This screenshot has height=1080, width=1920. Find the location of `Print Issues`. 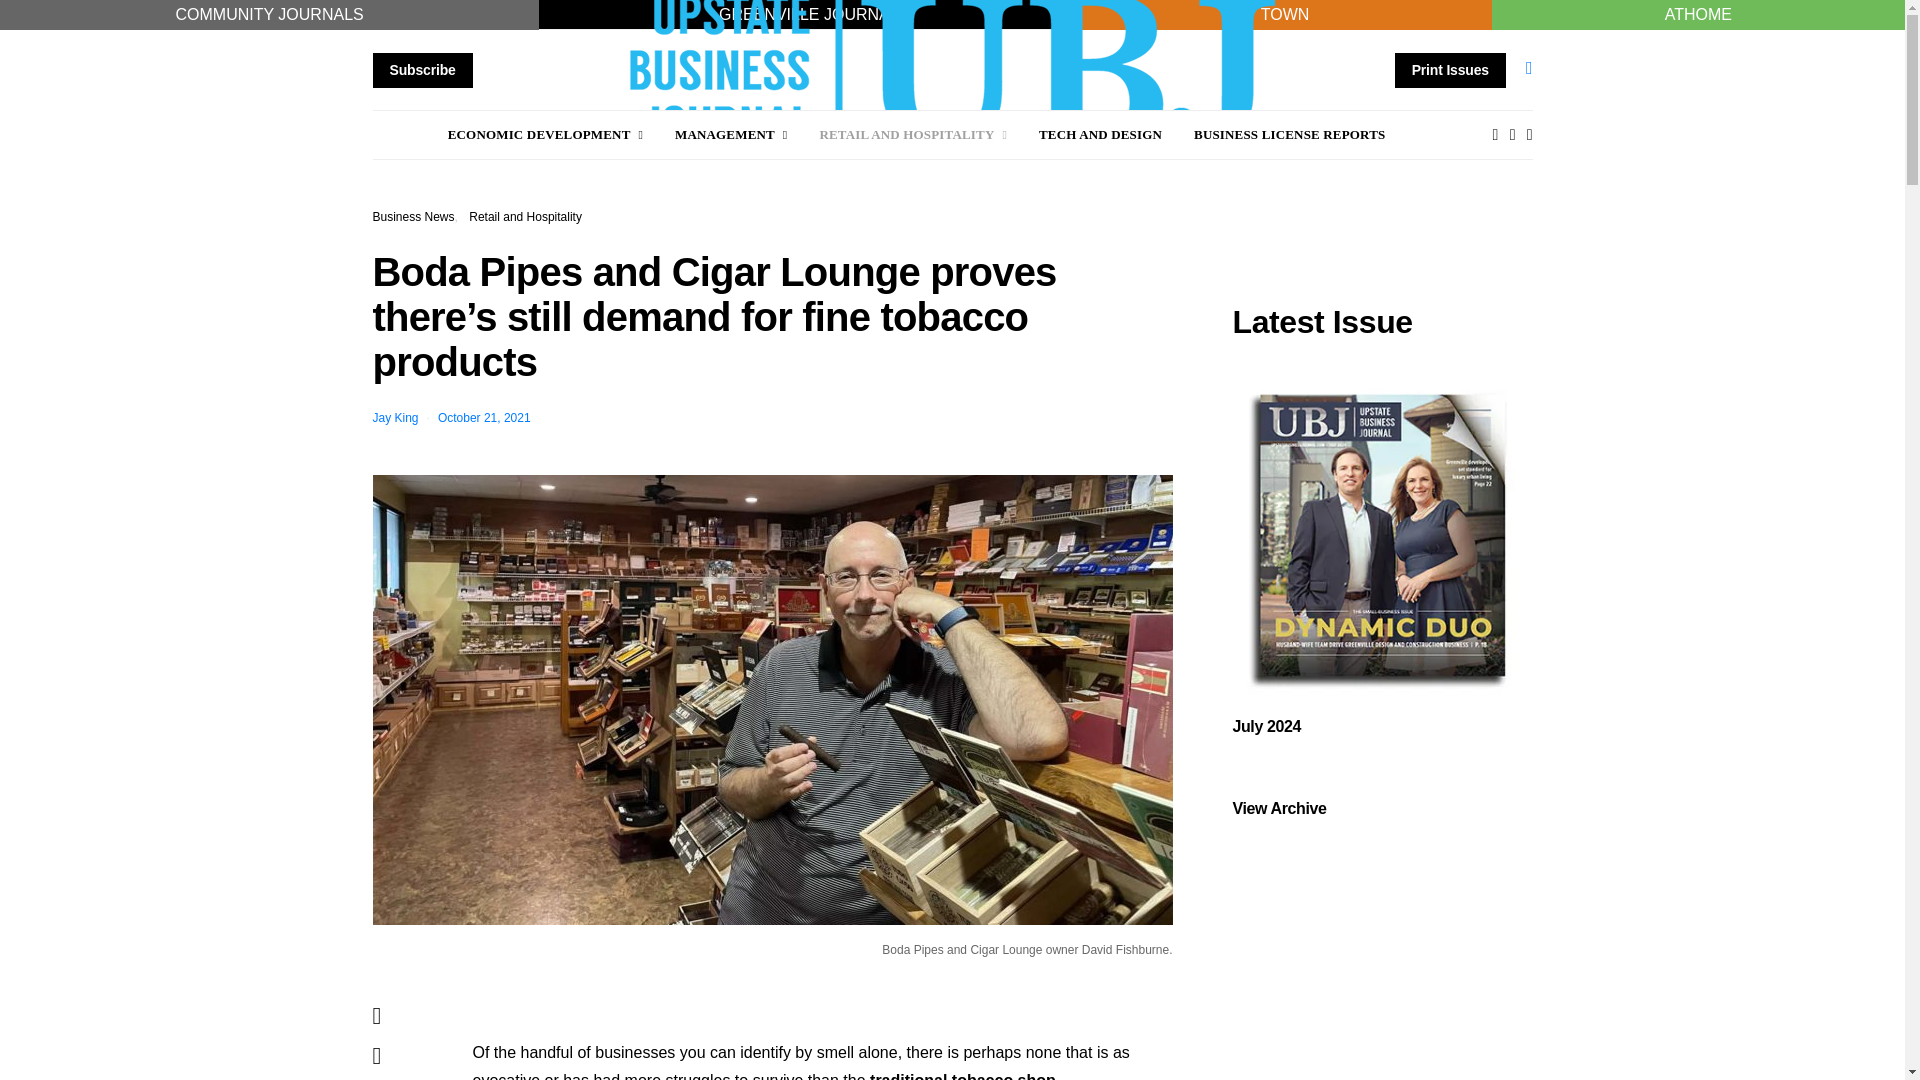

Print Issues is located at coordinates (1450, 69).